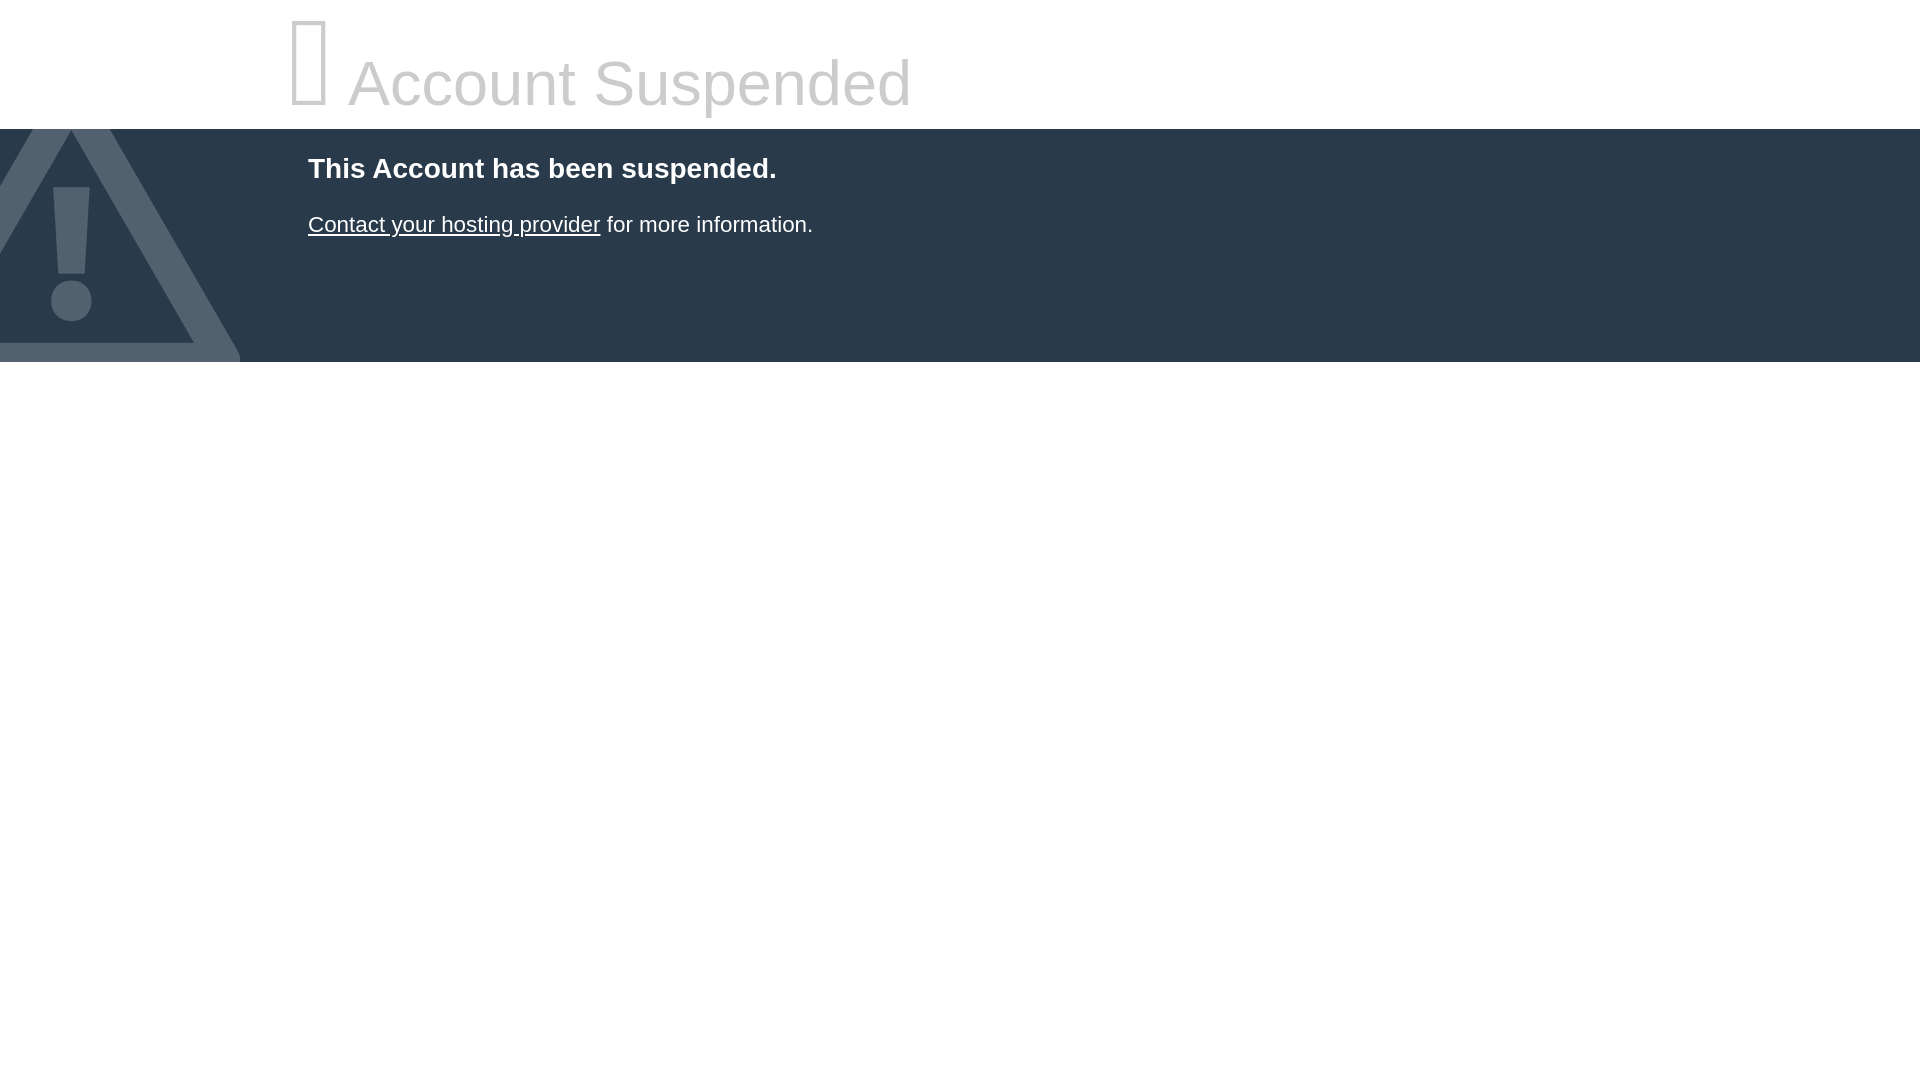 The image size is (1920, 1080). Describe the element at coordinates (453, 224) in the screenshot. I see `Contact your hosting provider` at that location.